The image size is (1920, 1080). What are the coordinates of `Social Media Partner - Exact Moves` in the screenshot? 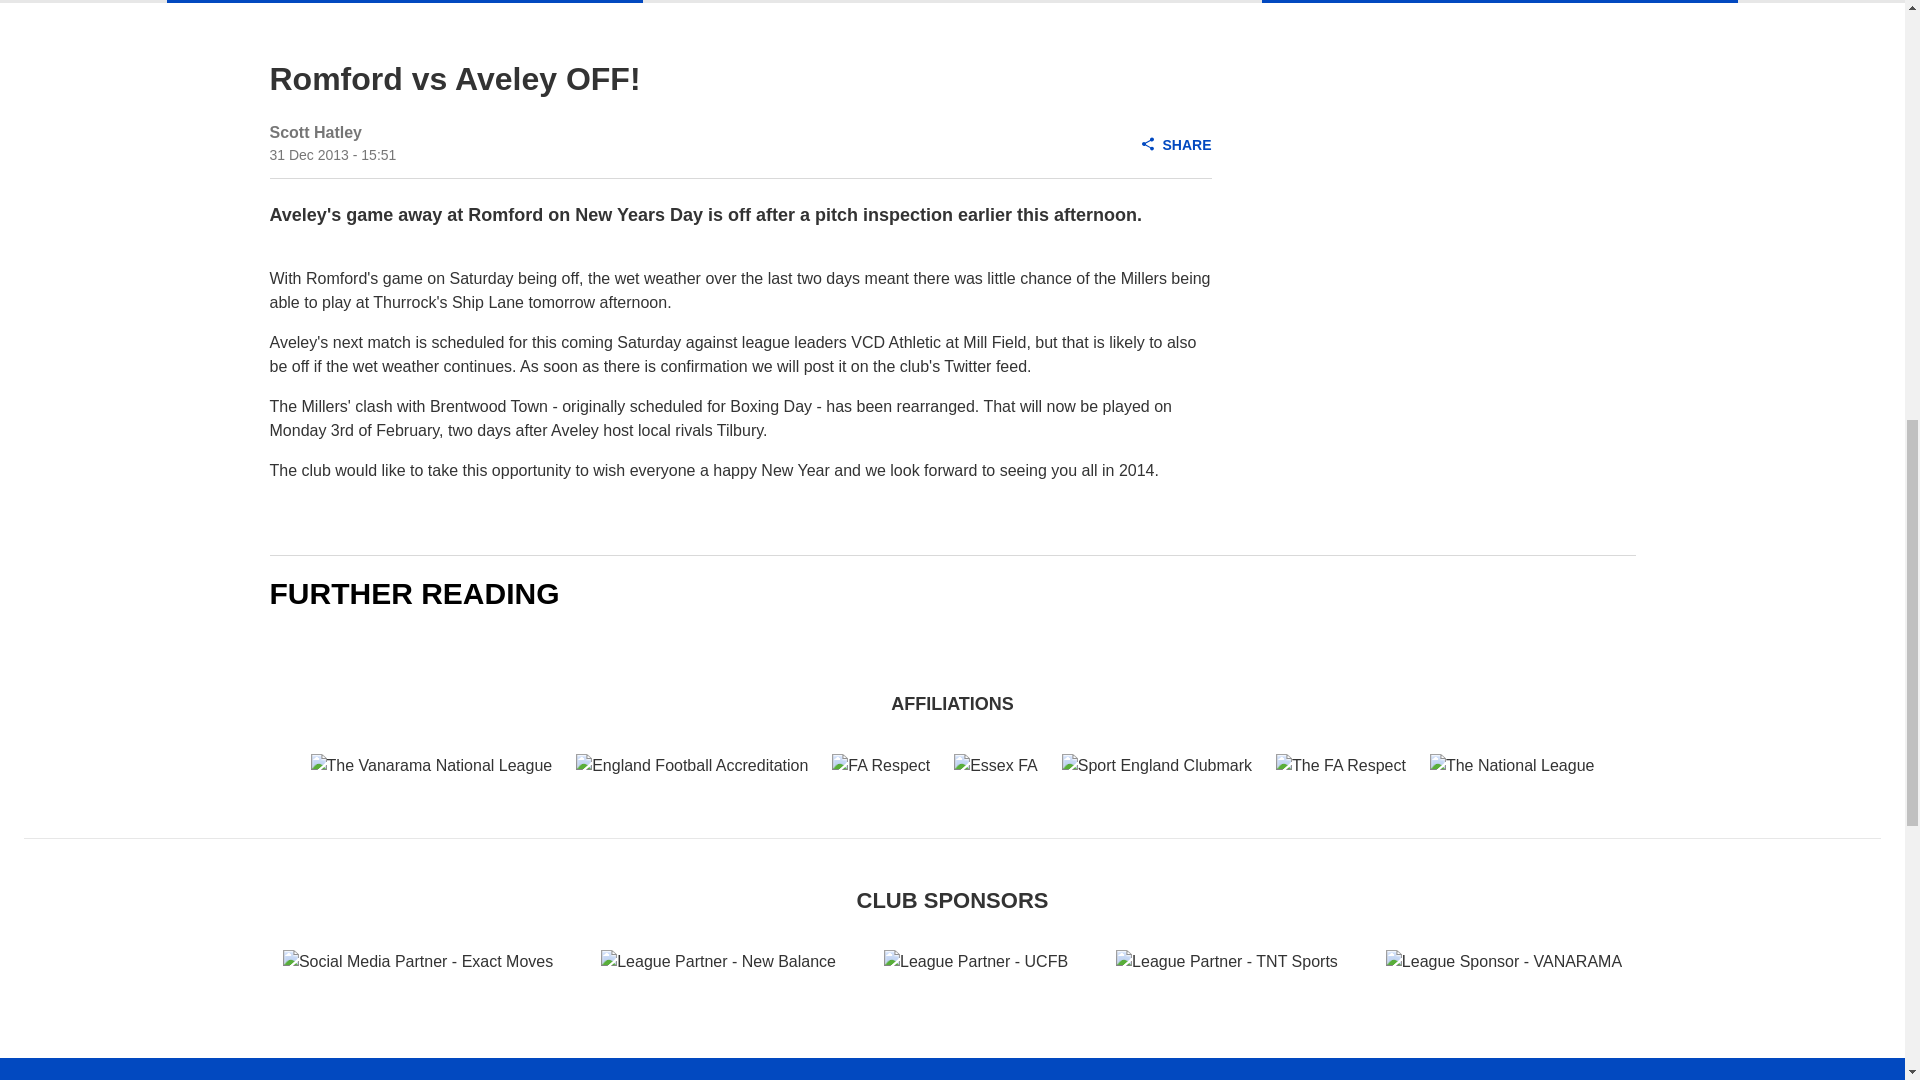 It's located at (417, 962).